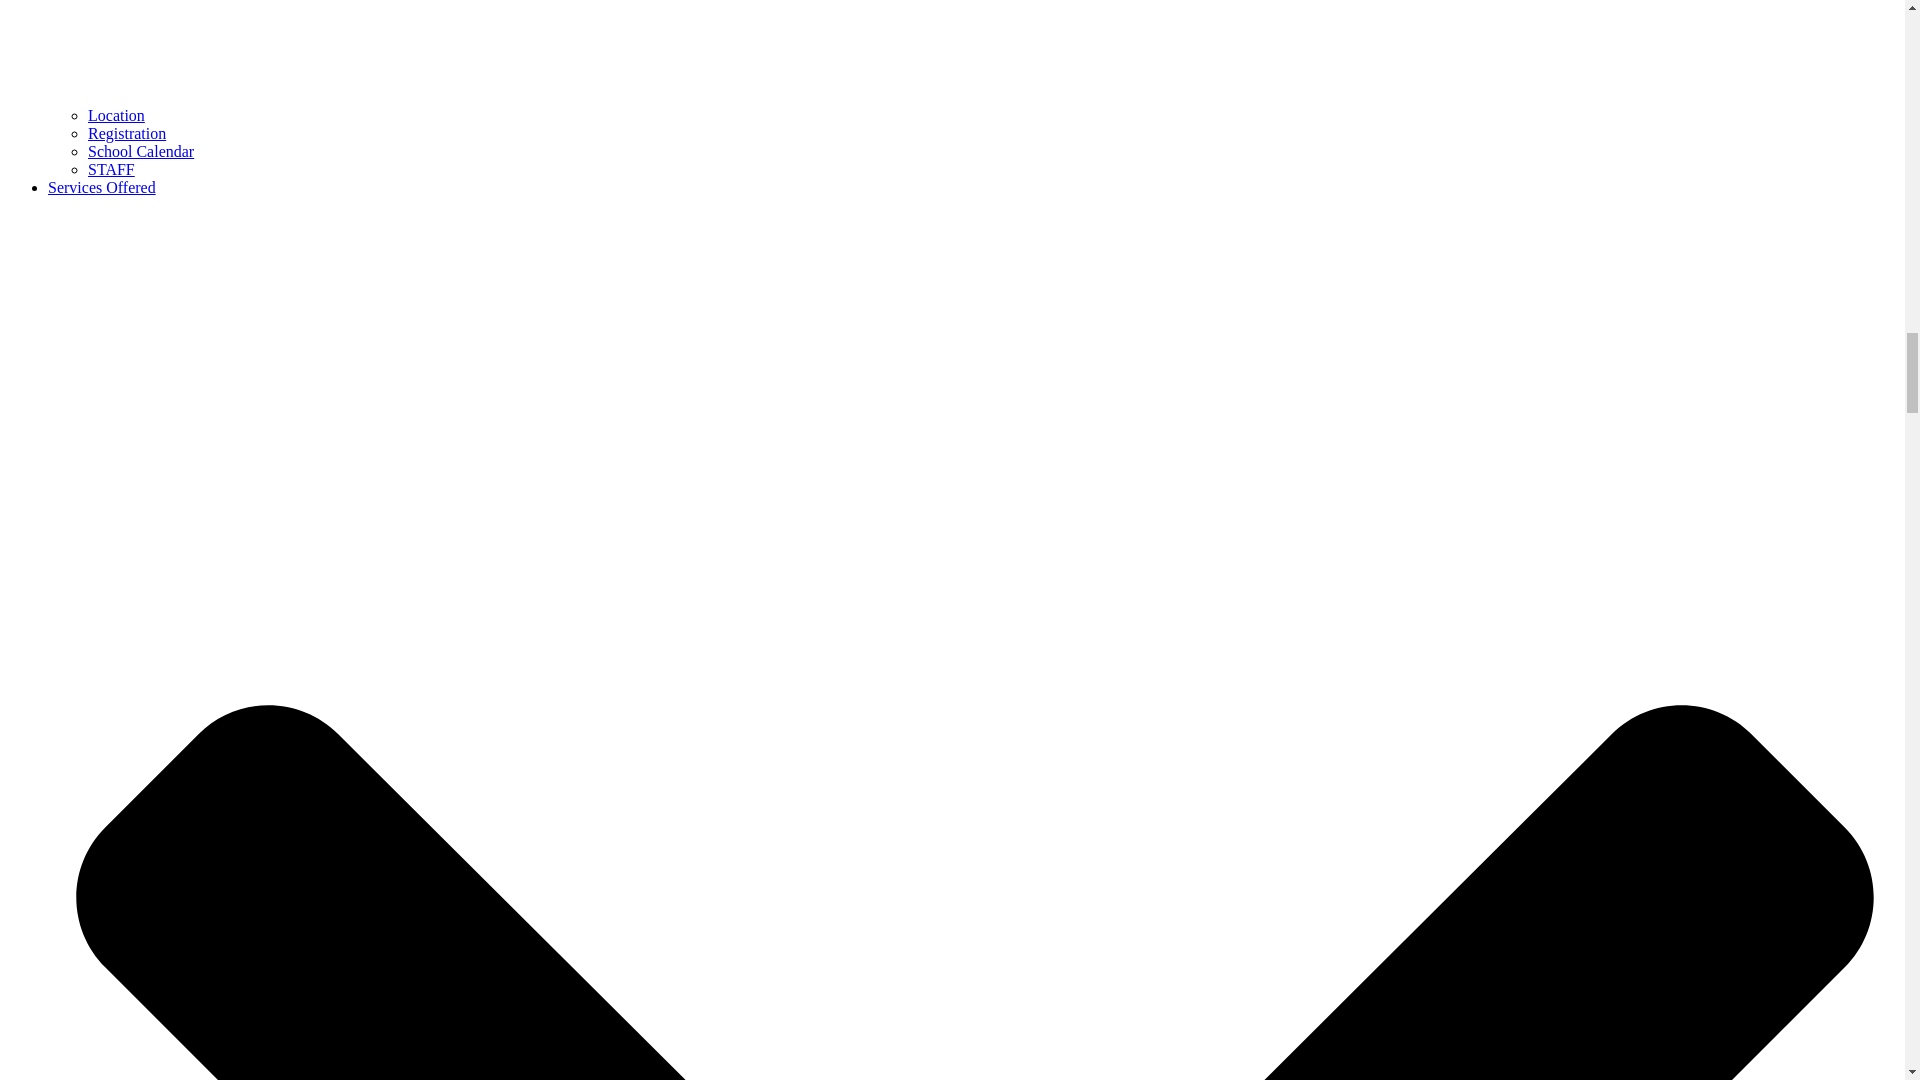 The height and width of the screenshot is (1080, 1920). Describe the element at coordinates (126, 133) in the screenshot. I see `Registration` at that location.